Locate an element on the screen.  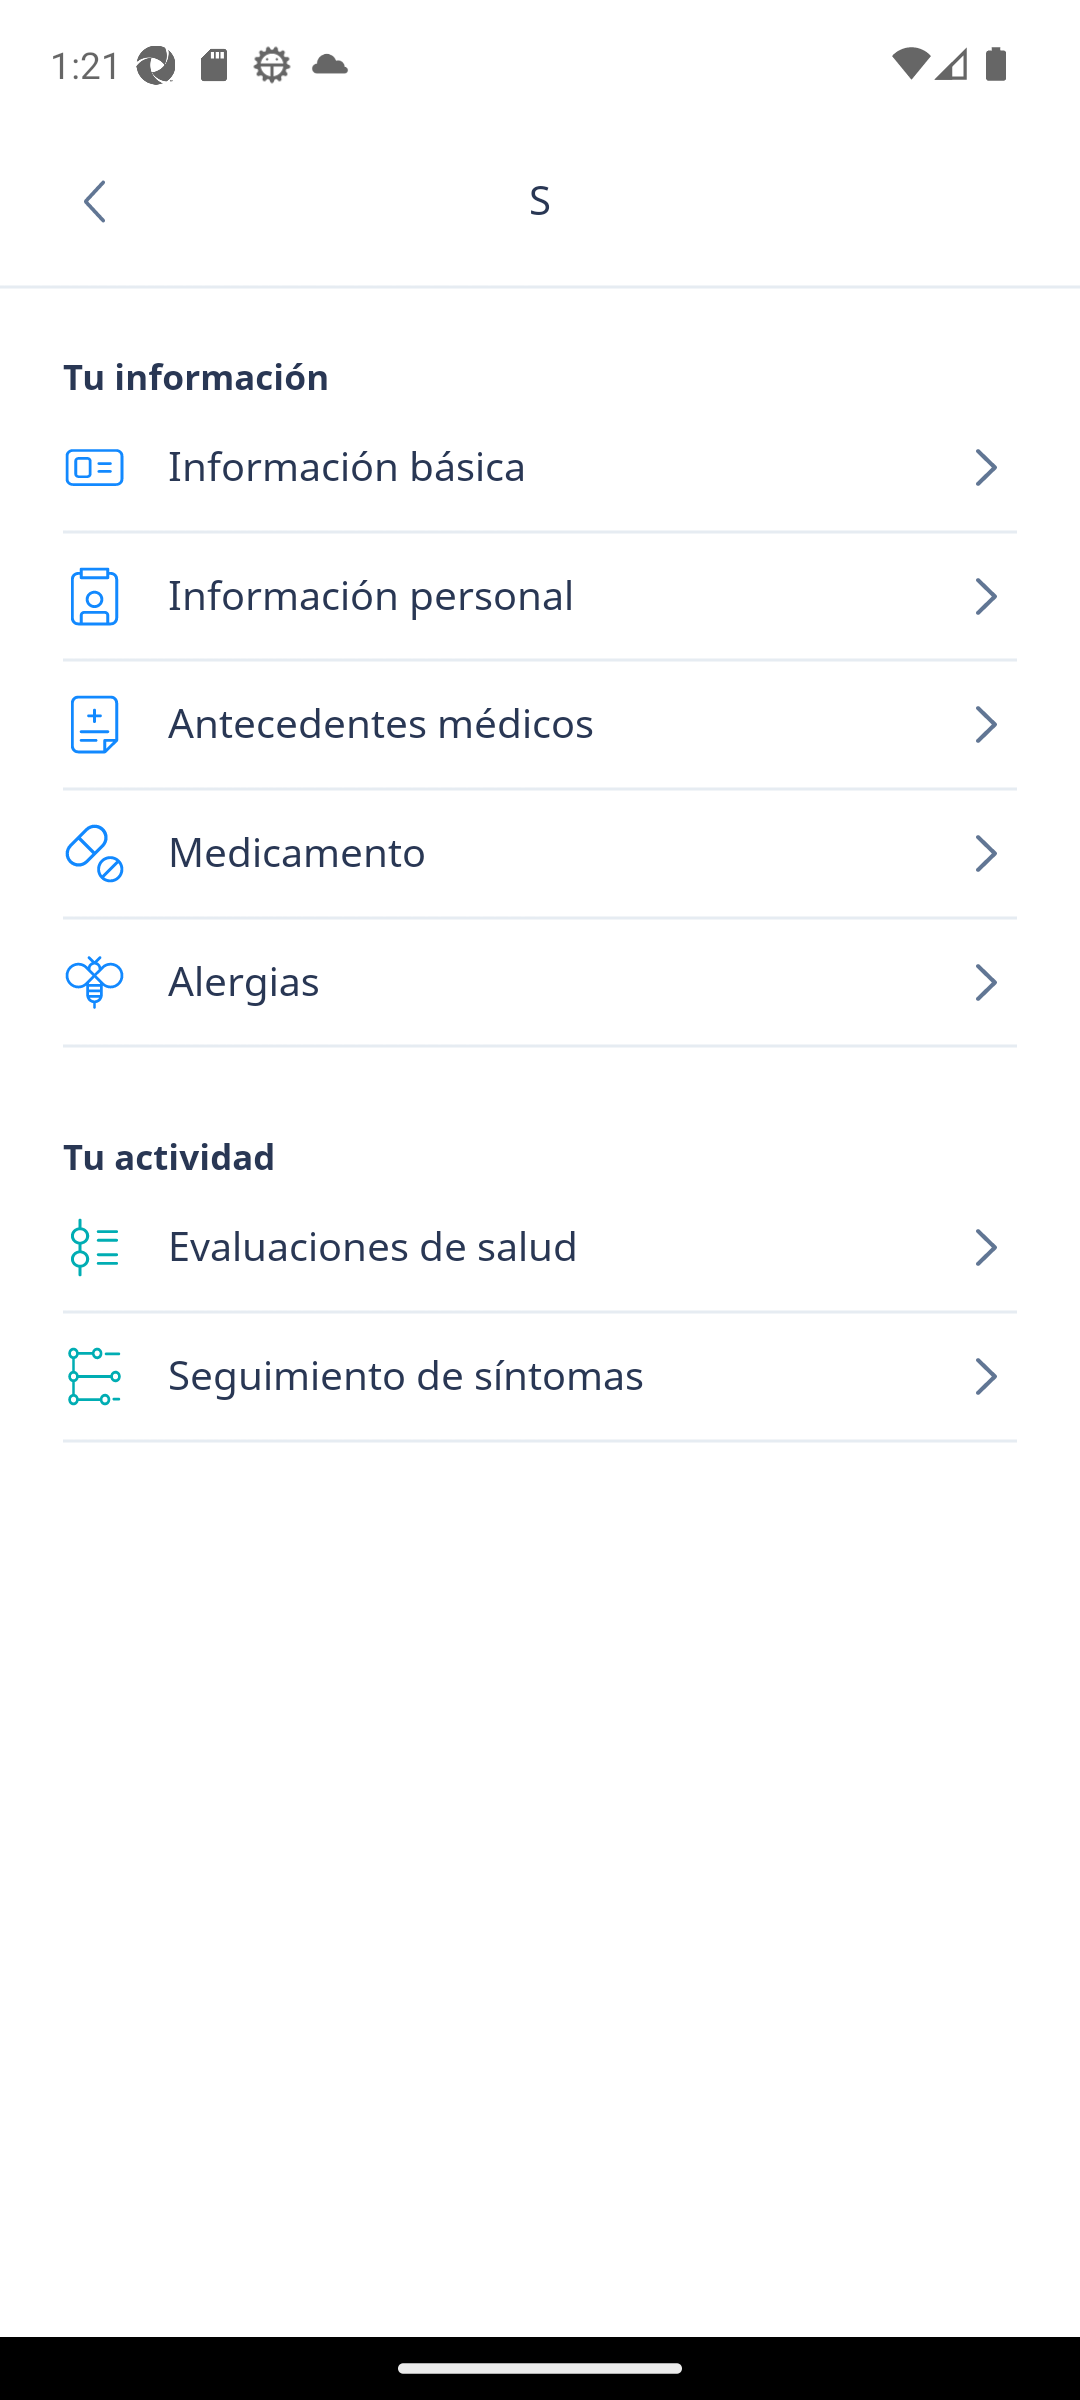
Seguimiento de síntomas is located at coordinates (540, 1377).